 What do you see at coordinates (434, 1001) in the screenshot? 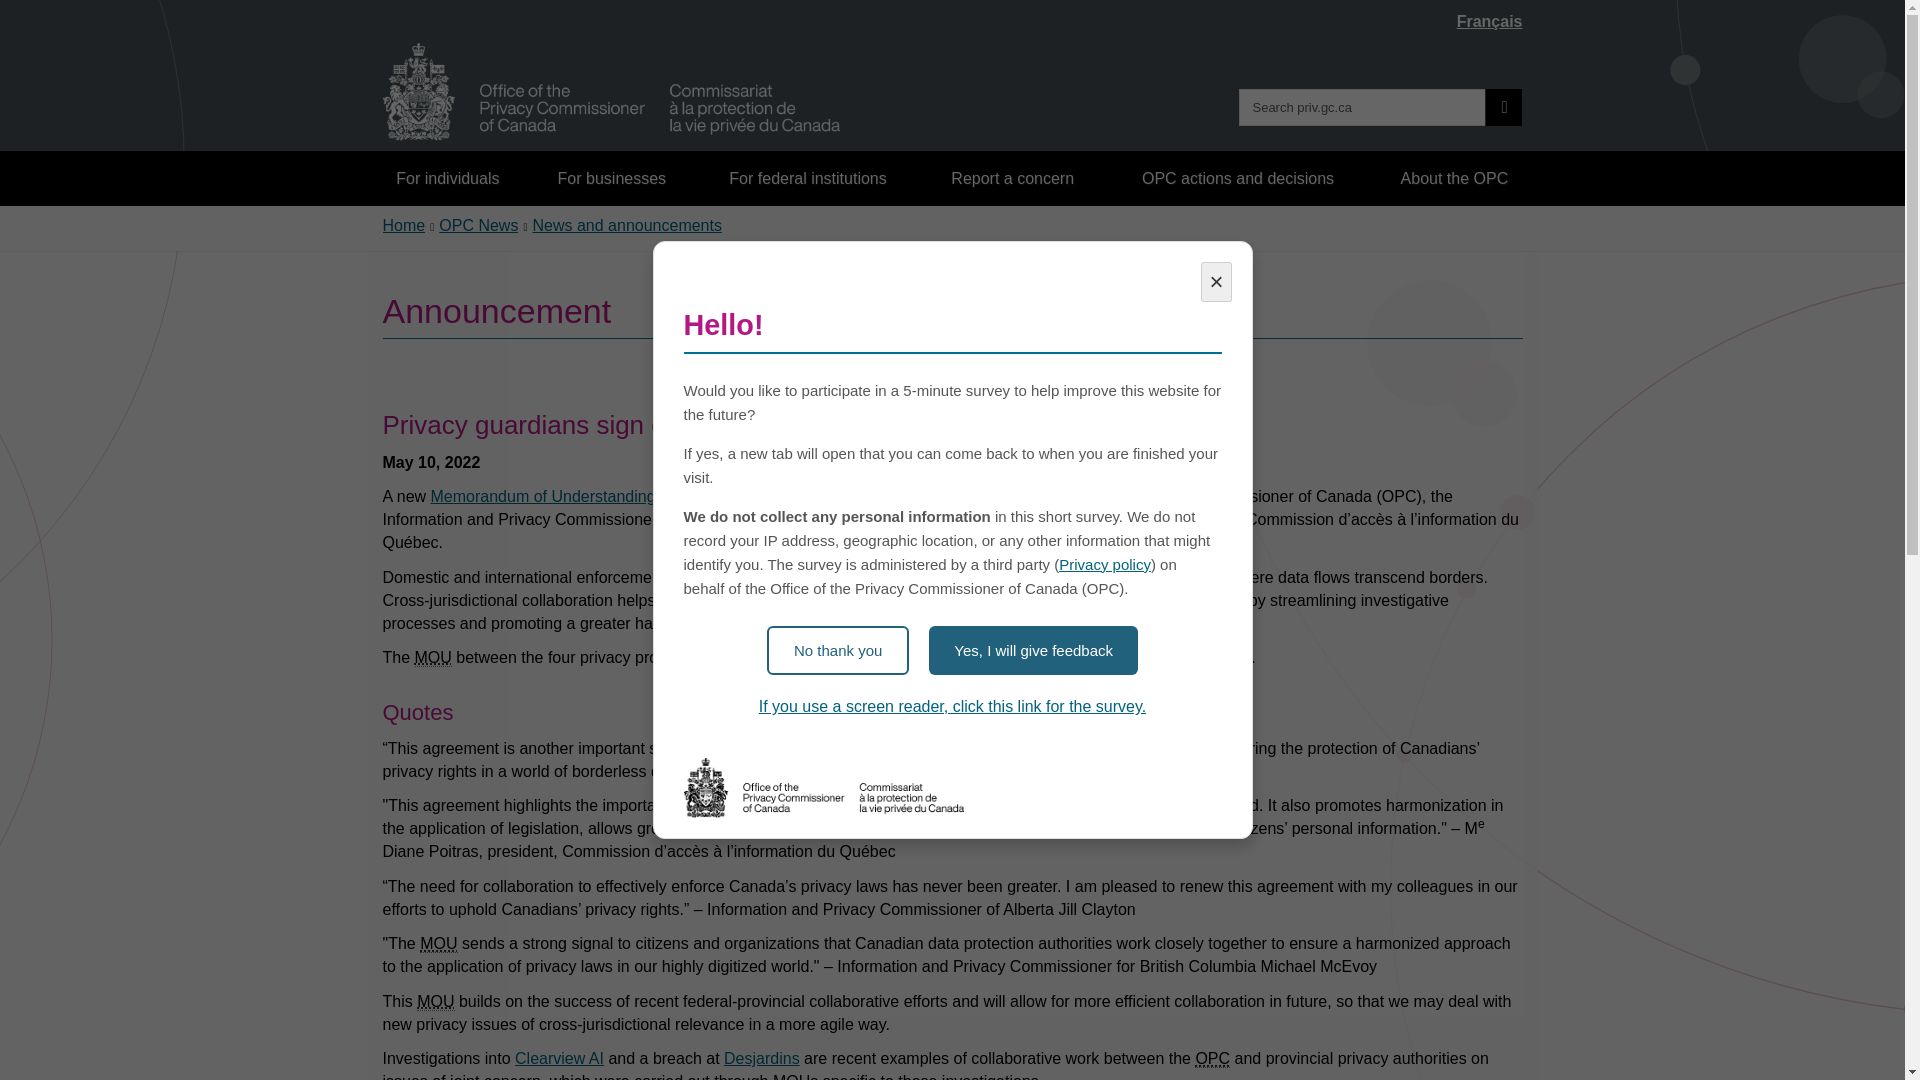
I see `Memorandum of Understanding` at bounding box center [434, 1001].